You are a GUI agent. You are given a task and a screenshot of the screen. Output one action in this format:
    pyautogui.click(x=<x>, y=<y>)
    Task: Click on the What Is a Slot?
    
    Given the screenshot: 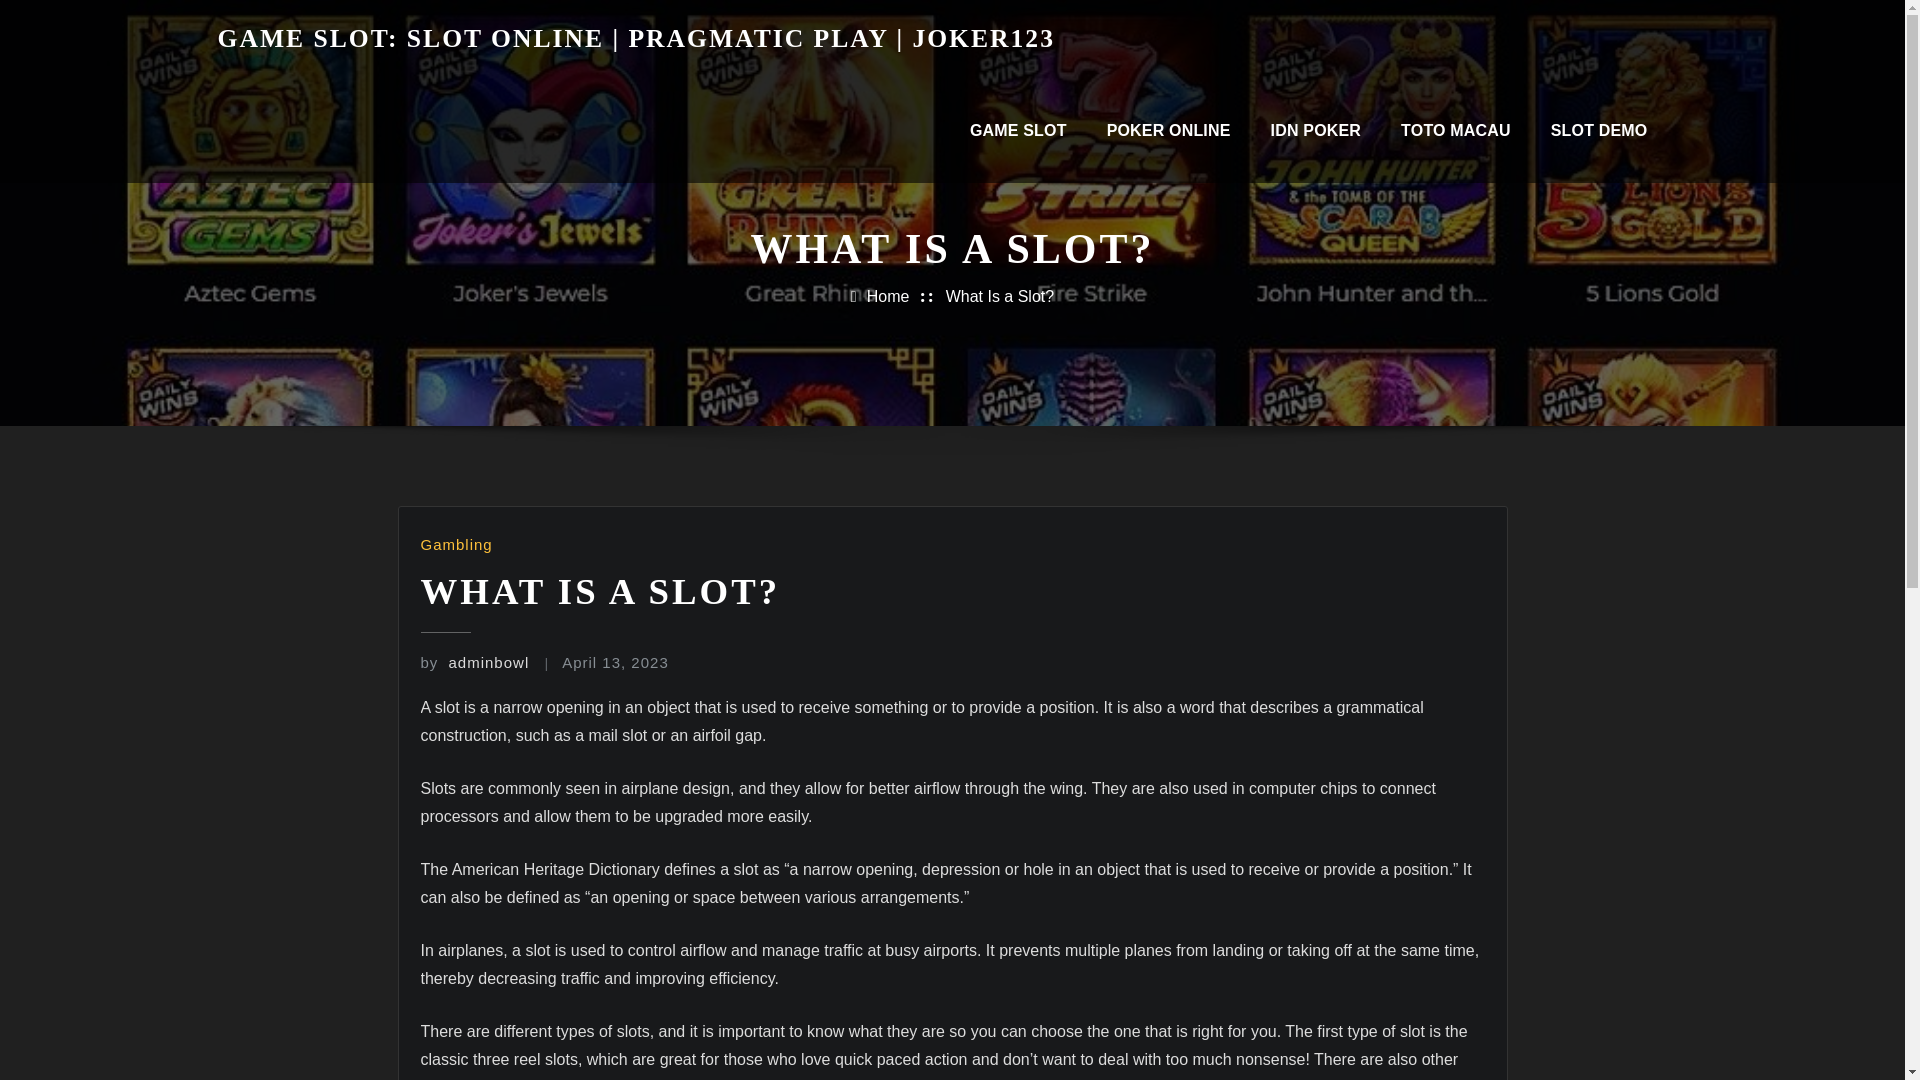 What is the action you would take?
    pyautogui.click(x=1000, y=296)
    